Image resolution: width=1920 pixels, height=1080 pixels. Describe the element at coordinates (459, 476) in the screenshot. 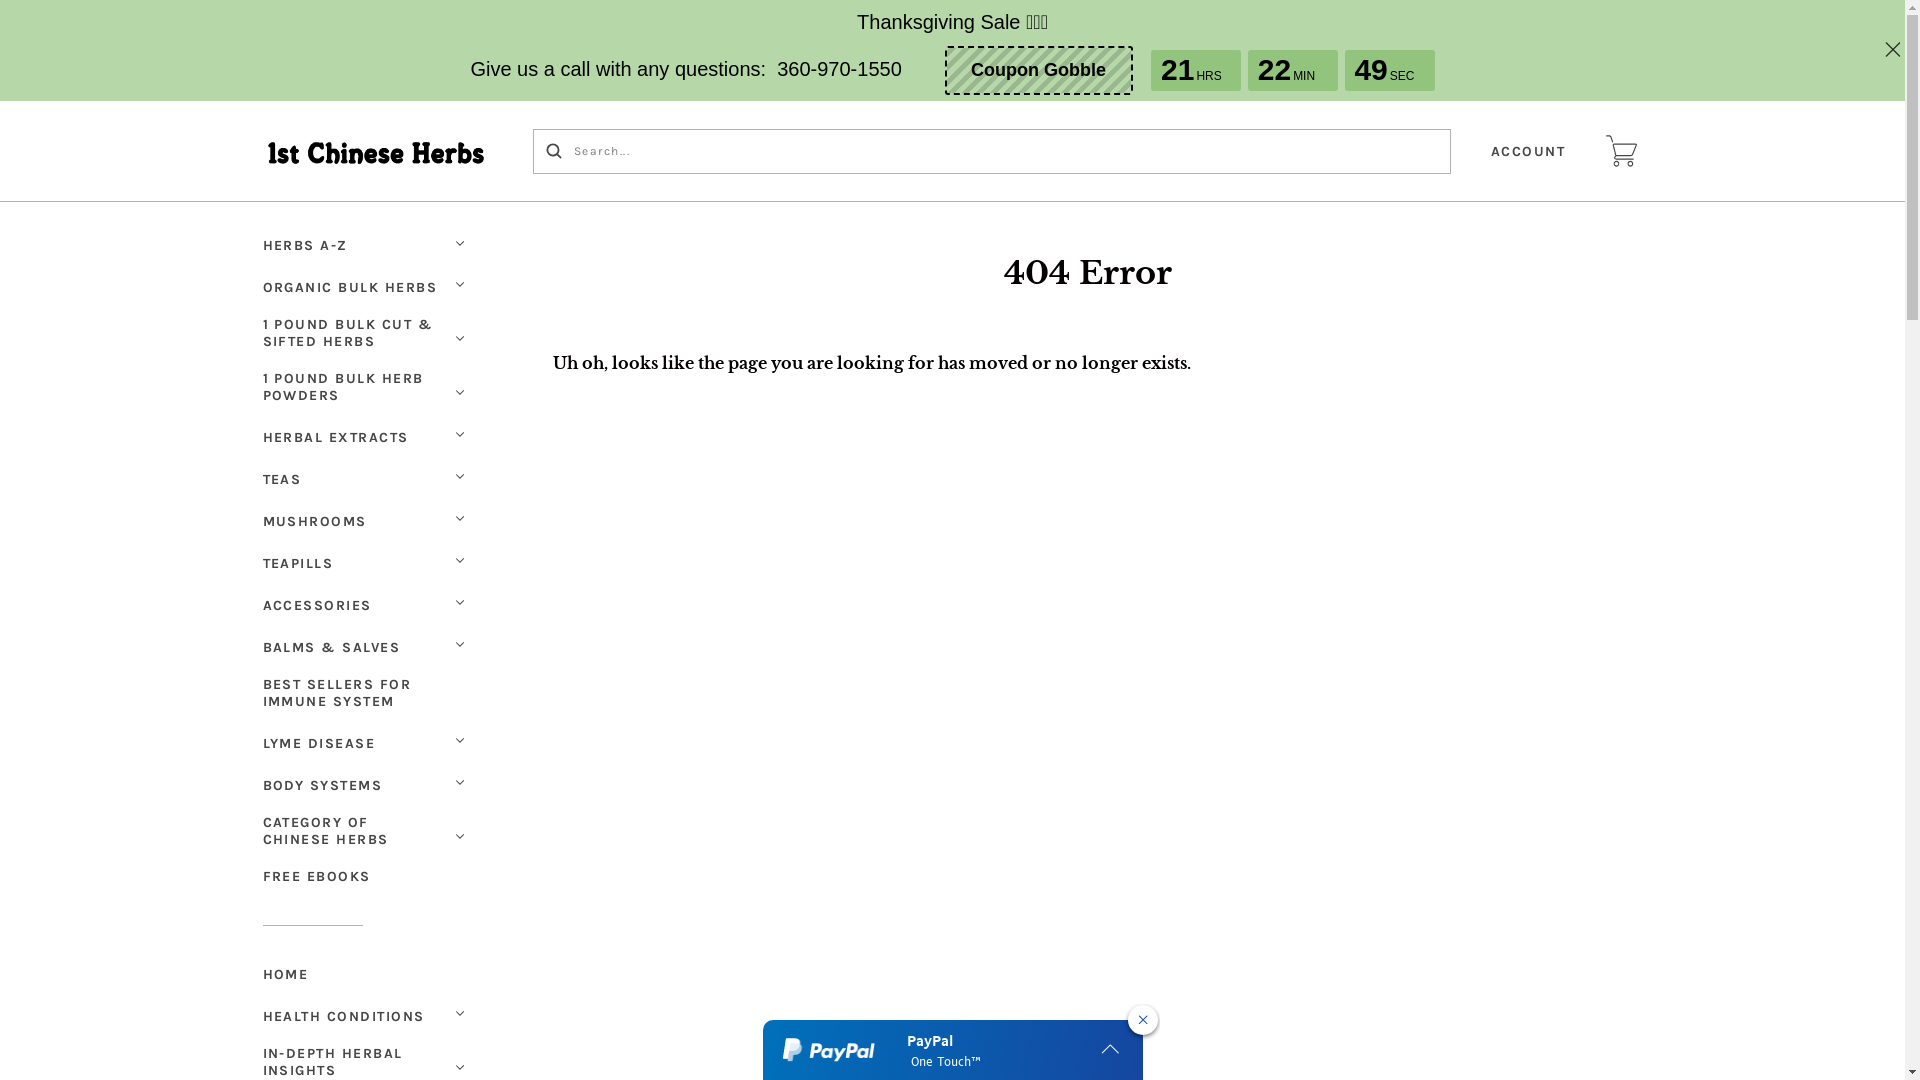

I see `Display submenu` at that location.